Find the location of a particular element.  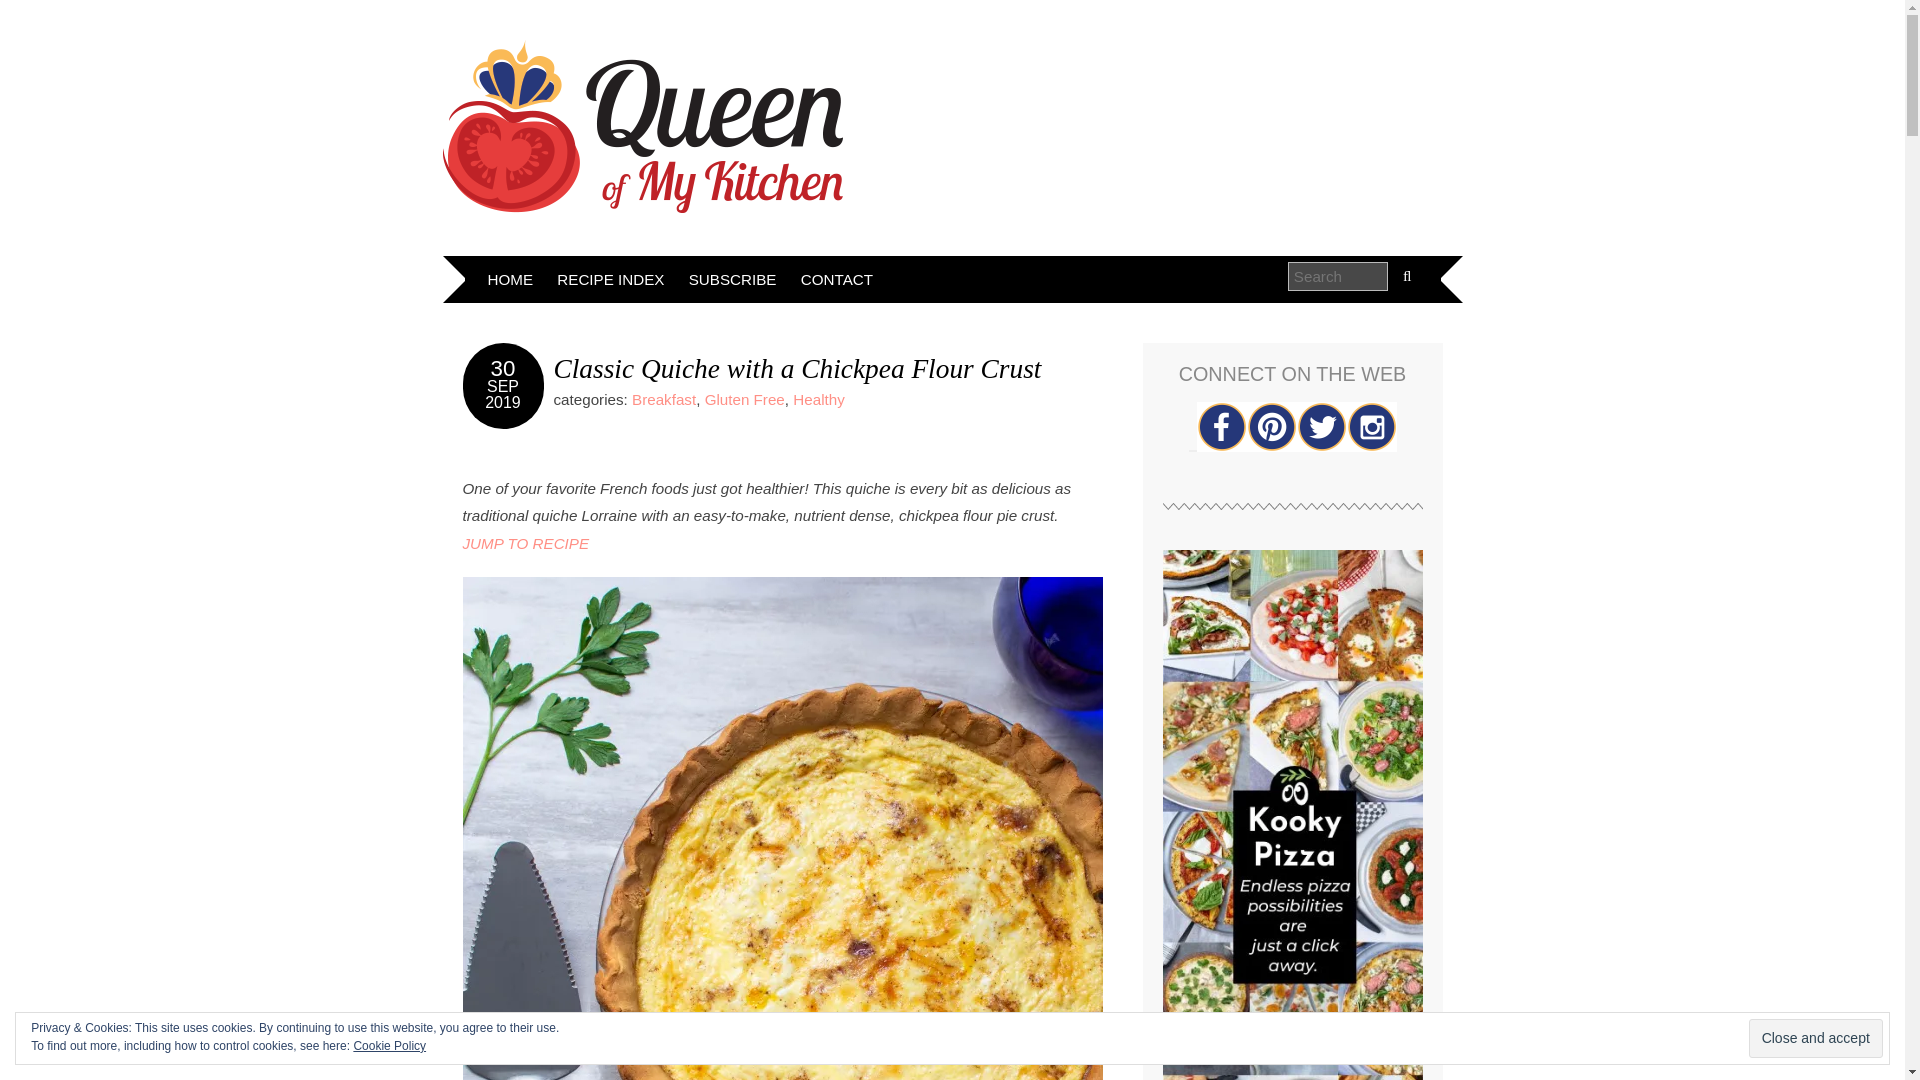

JUMP TO RECIPE is located at coordinates (526, 542).